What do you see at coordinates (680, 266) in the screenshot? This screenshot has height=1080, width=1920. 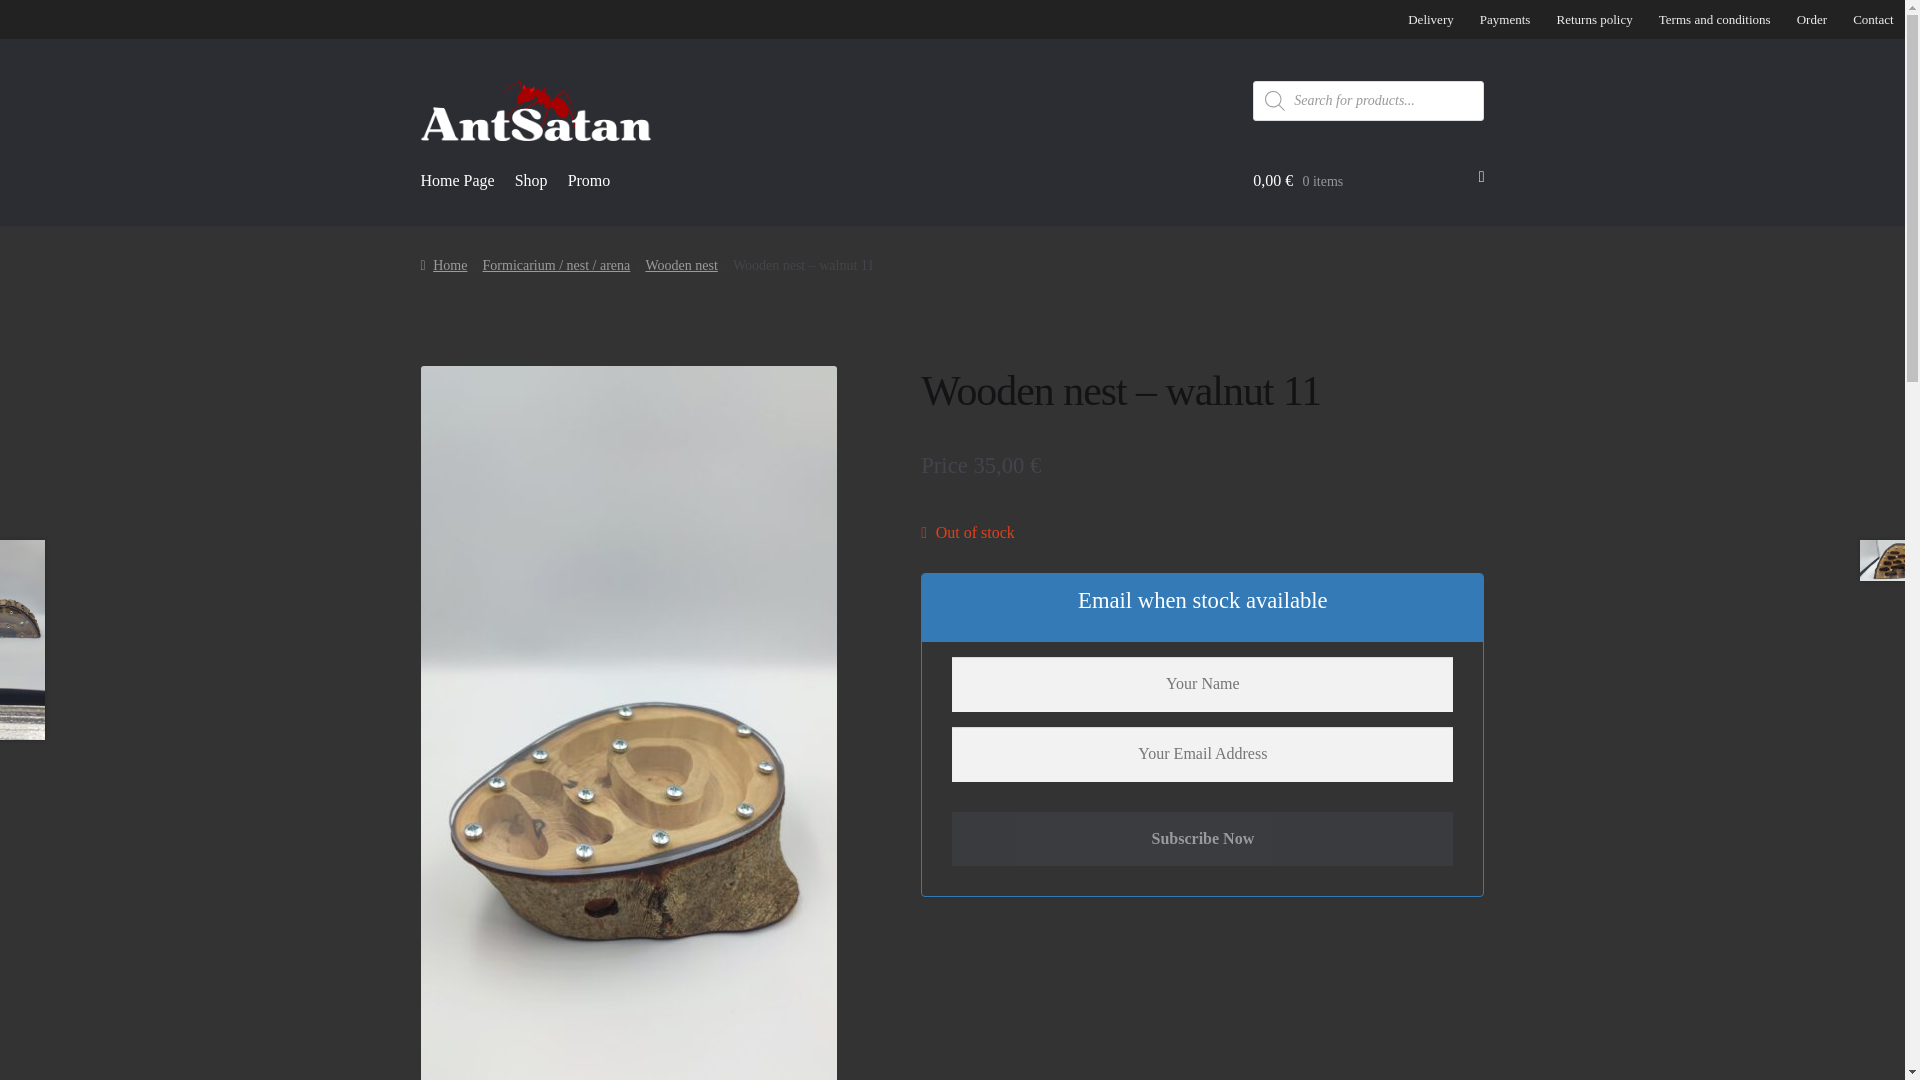 I see `Wooden nest` at bounding box center [680, 266].